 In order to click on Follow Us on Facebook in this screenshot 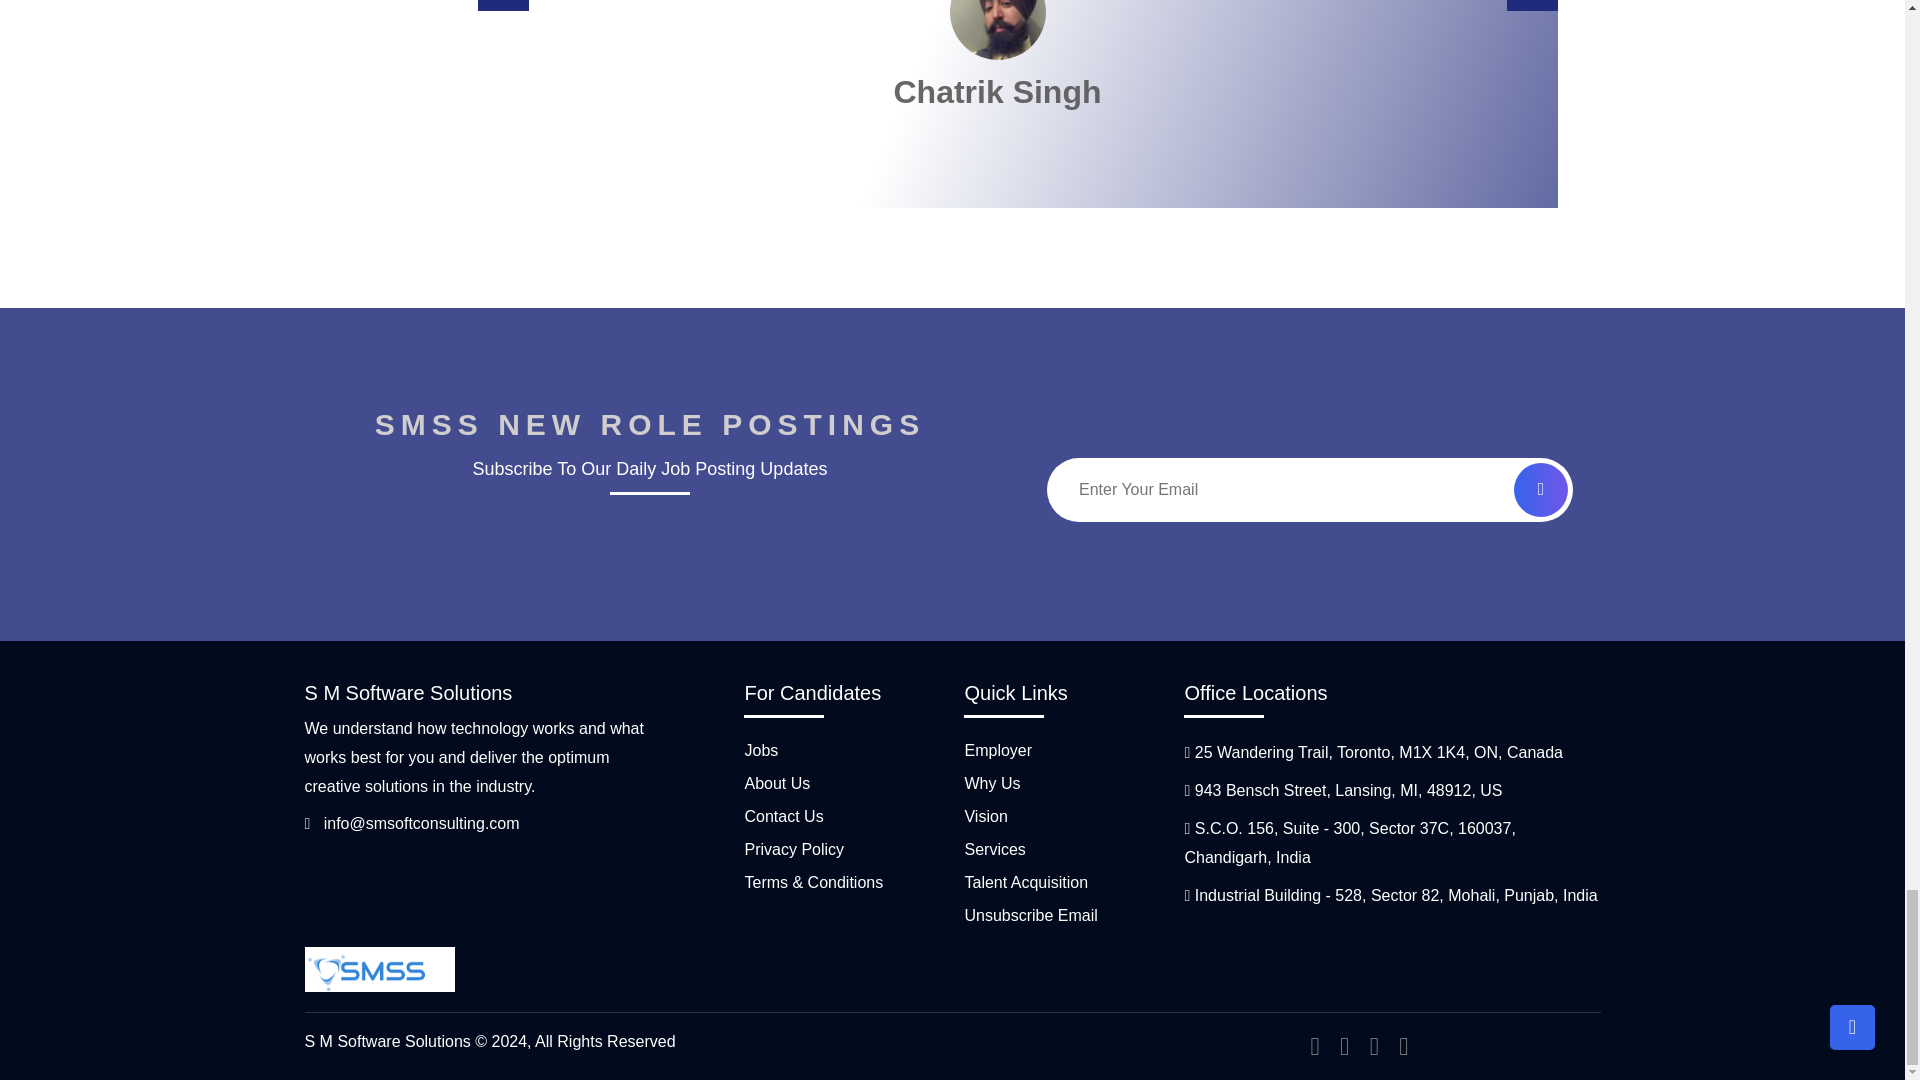, I will do `click(1306, 1047)`.